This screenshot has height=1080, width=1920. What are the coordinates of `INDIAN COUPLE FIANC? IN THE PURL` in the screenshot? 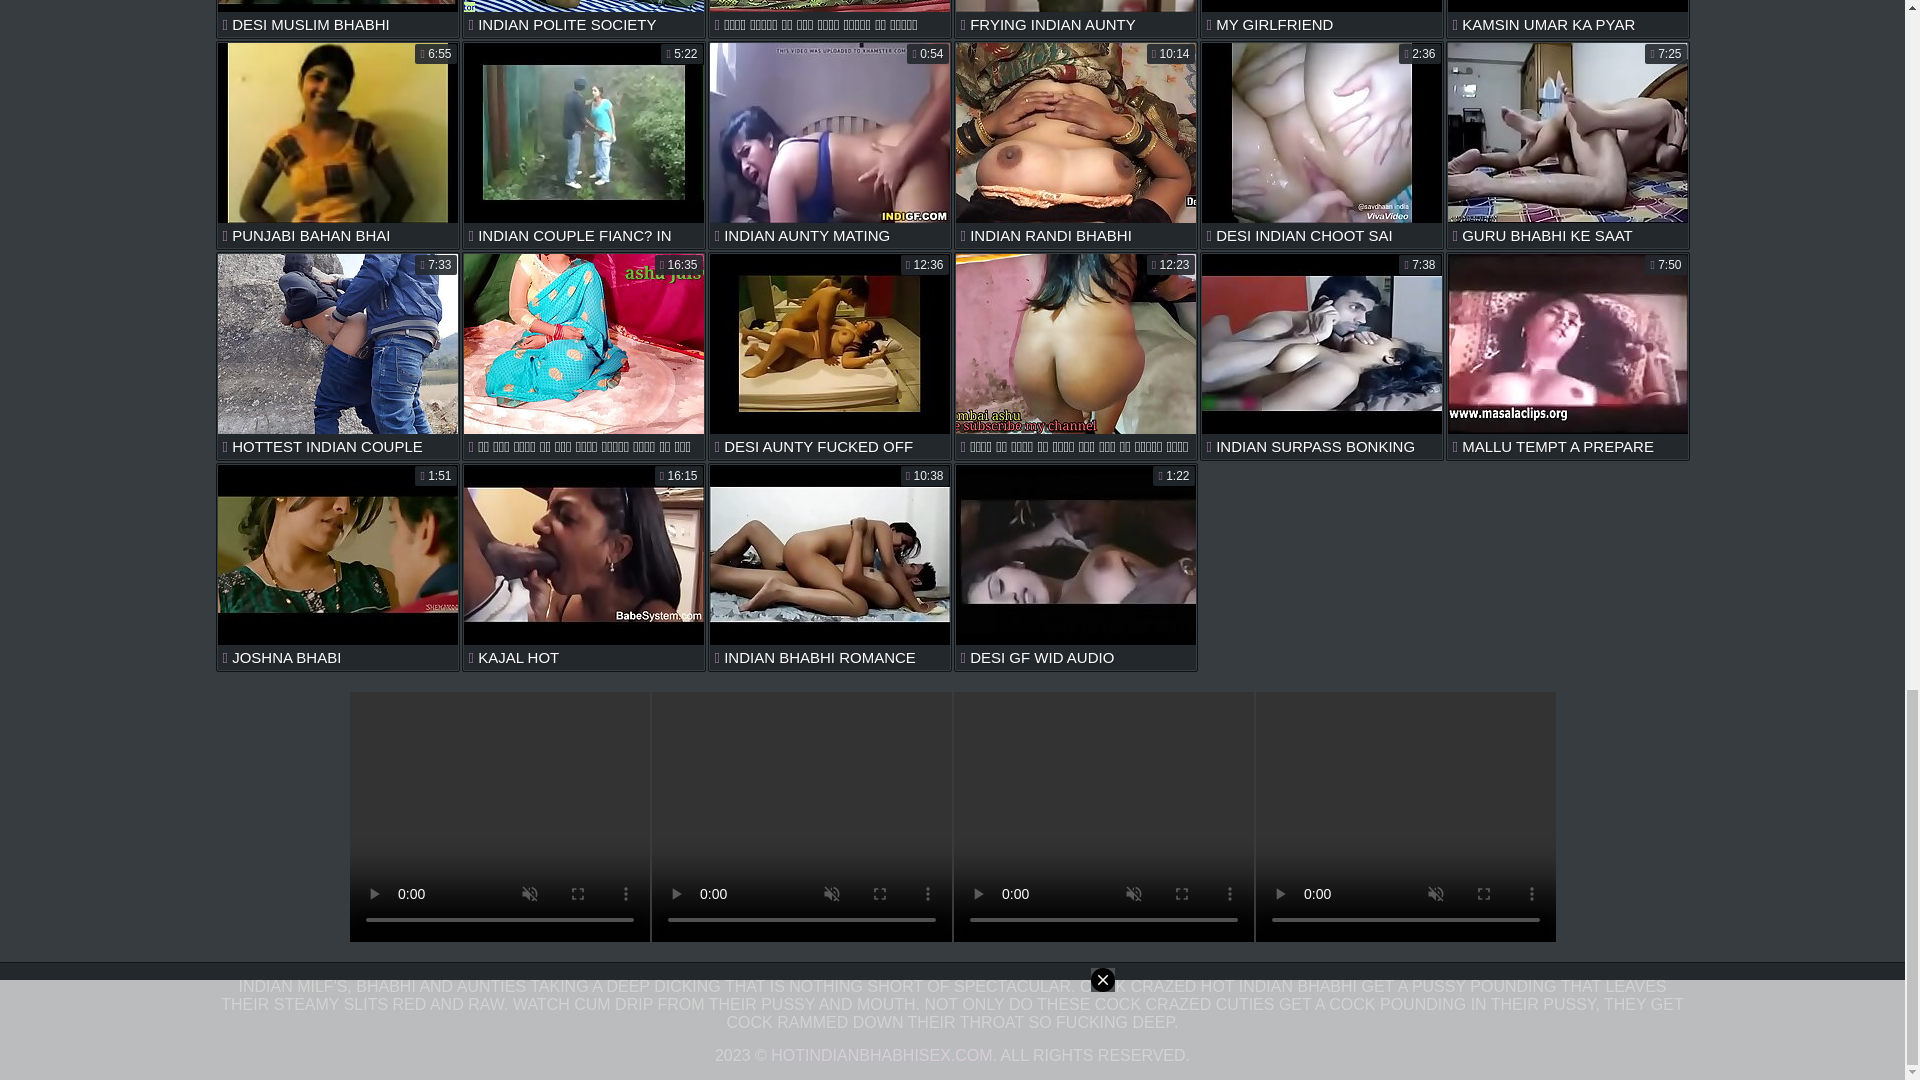 It's located at (584, 145).